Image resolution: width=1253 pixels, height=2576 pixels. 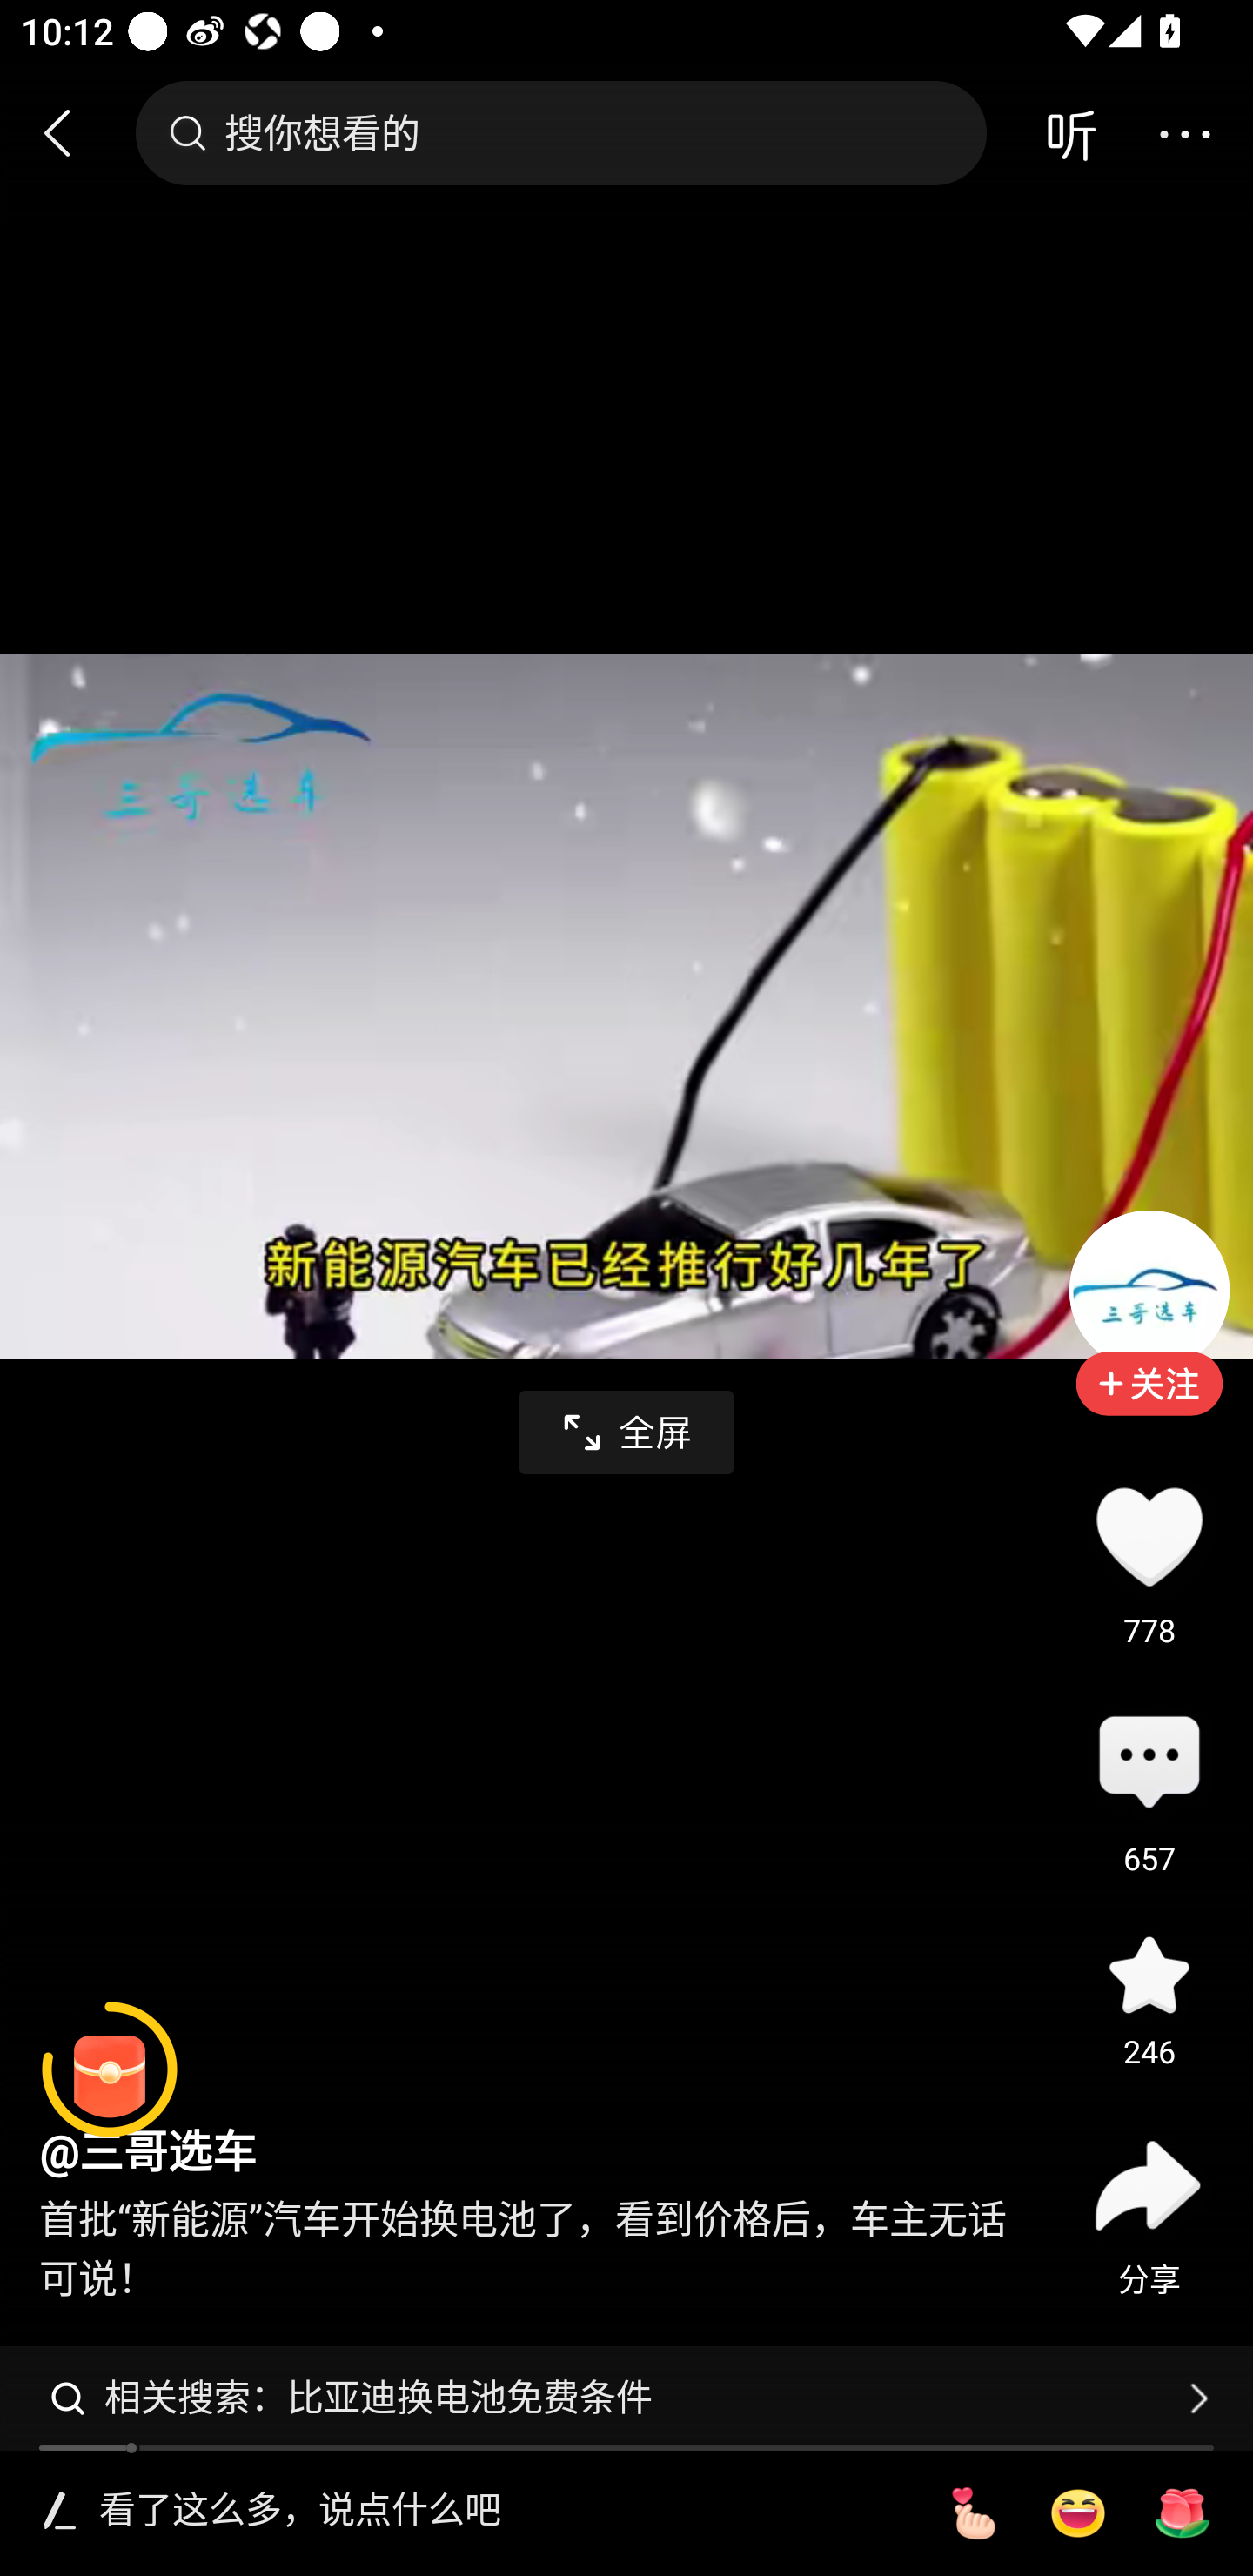 What do you see at coordinates (1149, 1536) in the screenshot?
I see `点赞778 778` at bounding box center [1149, 1536].